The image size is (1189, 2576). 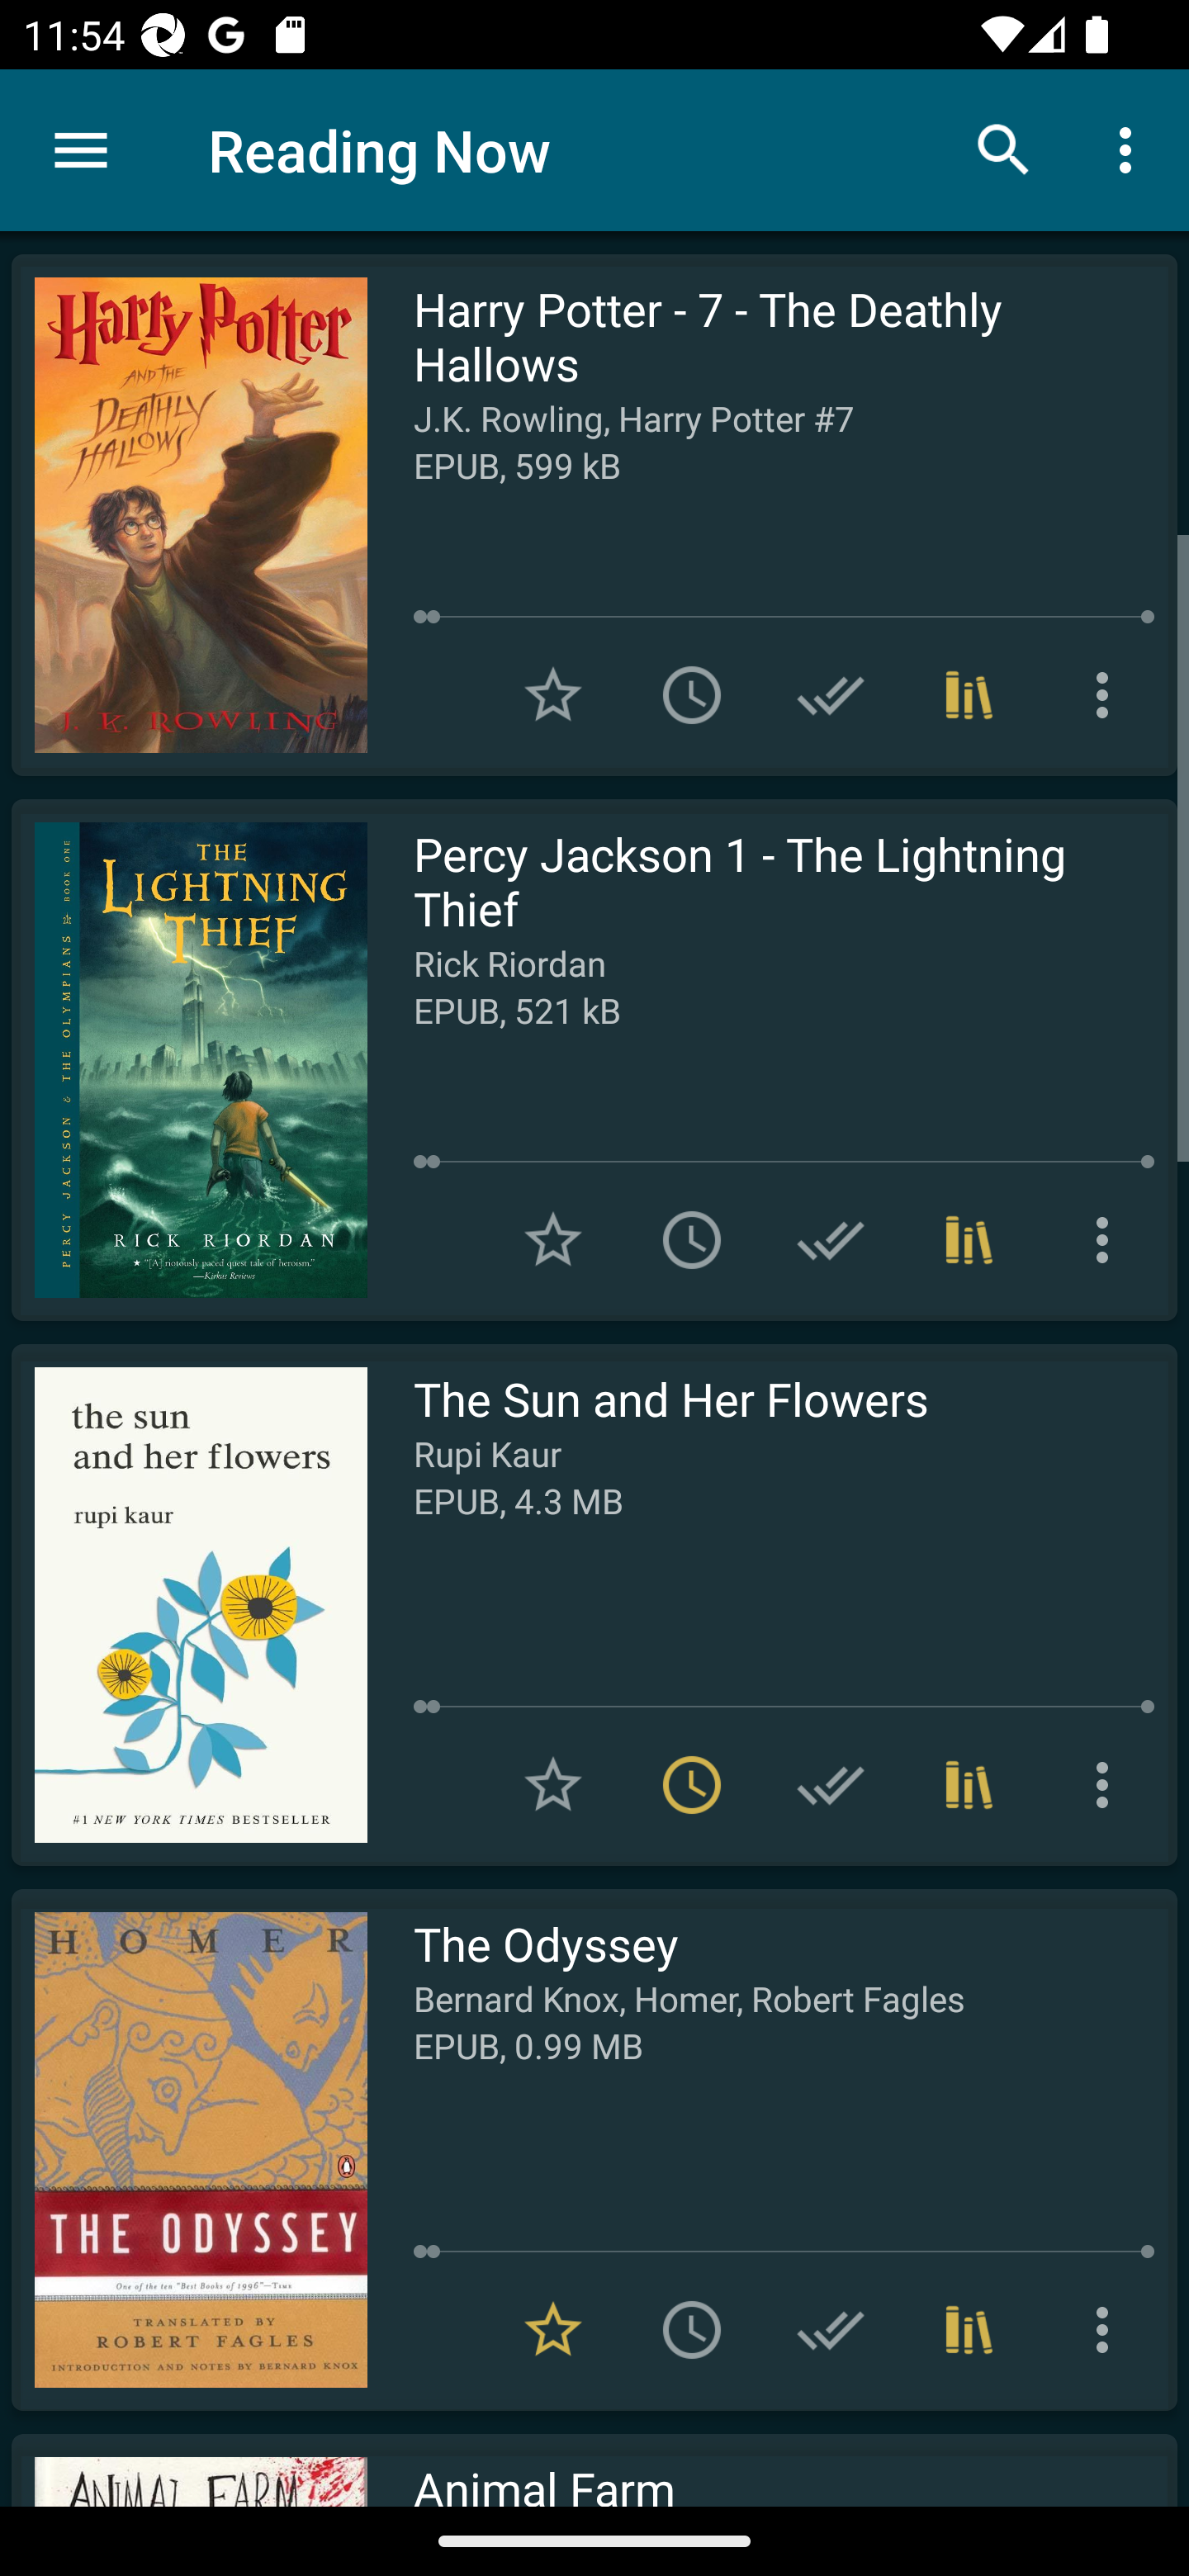 I want to click on More options, so click(x=1108, y=695).